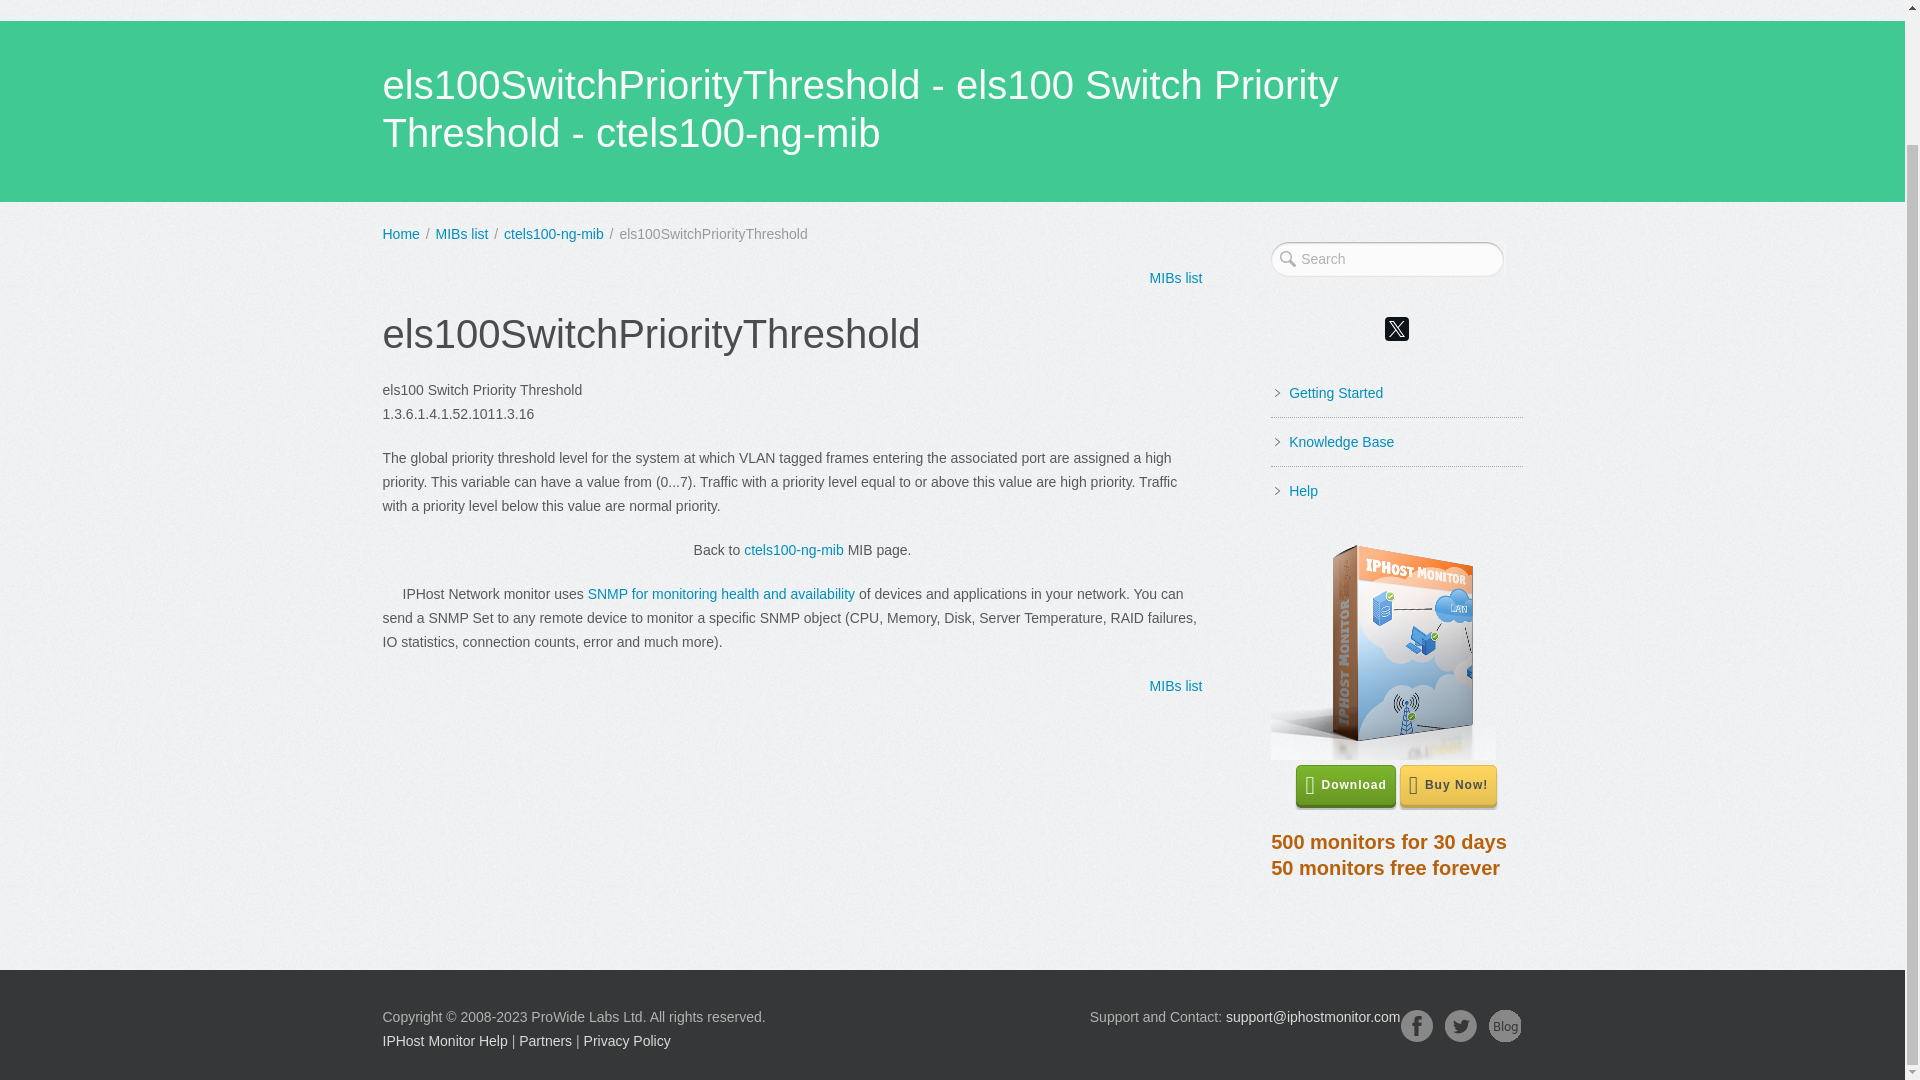 The width and height of the screenshot is (1920, 1080). I want to click on Home, so click(400, 233).